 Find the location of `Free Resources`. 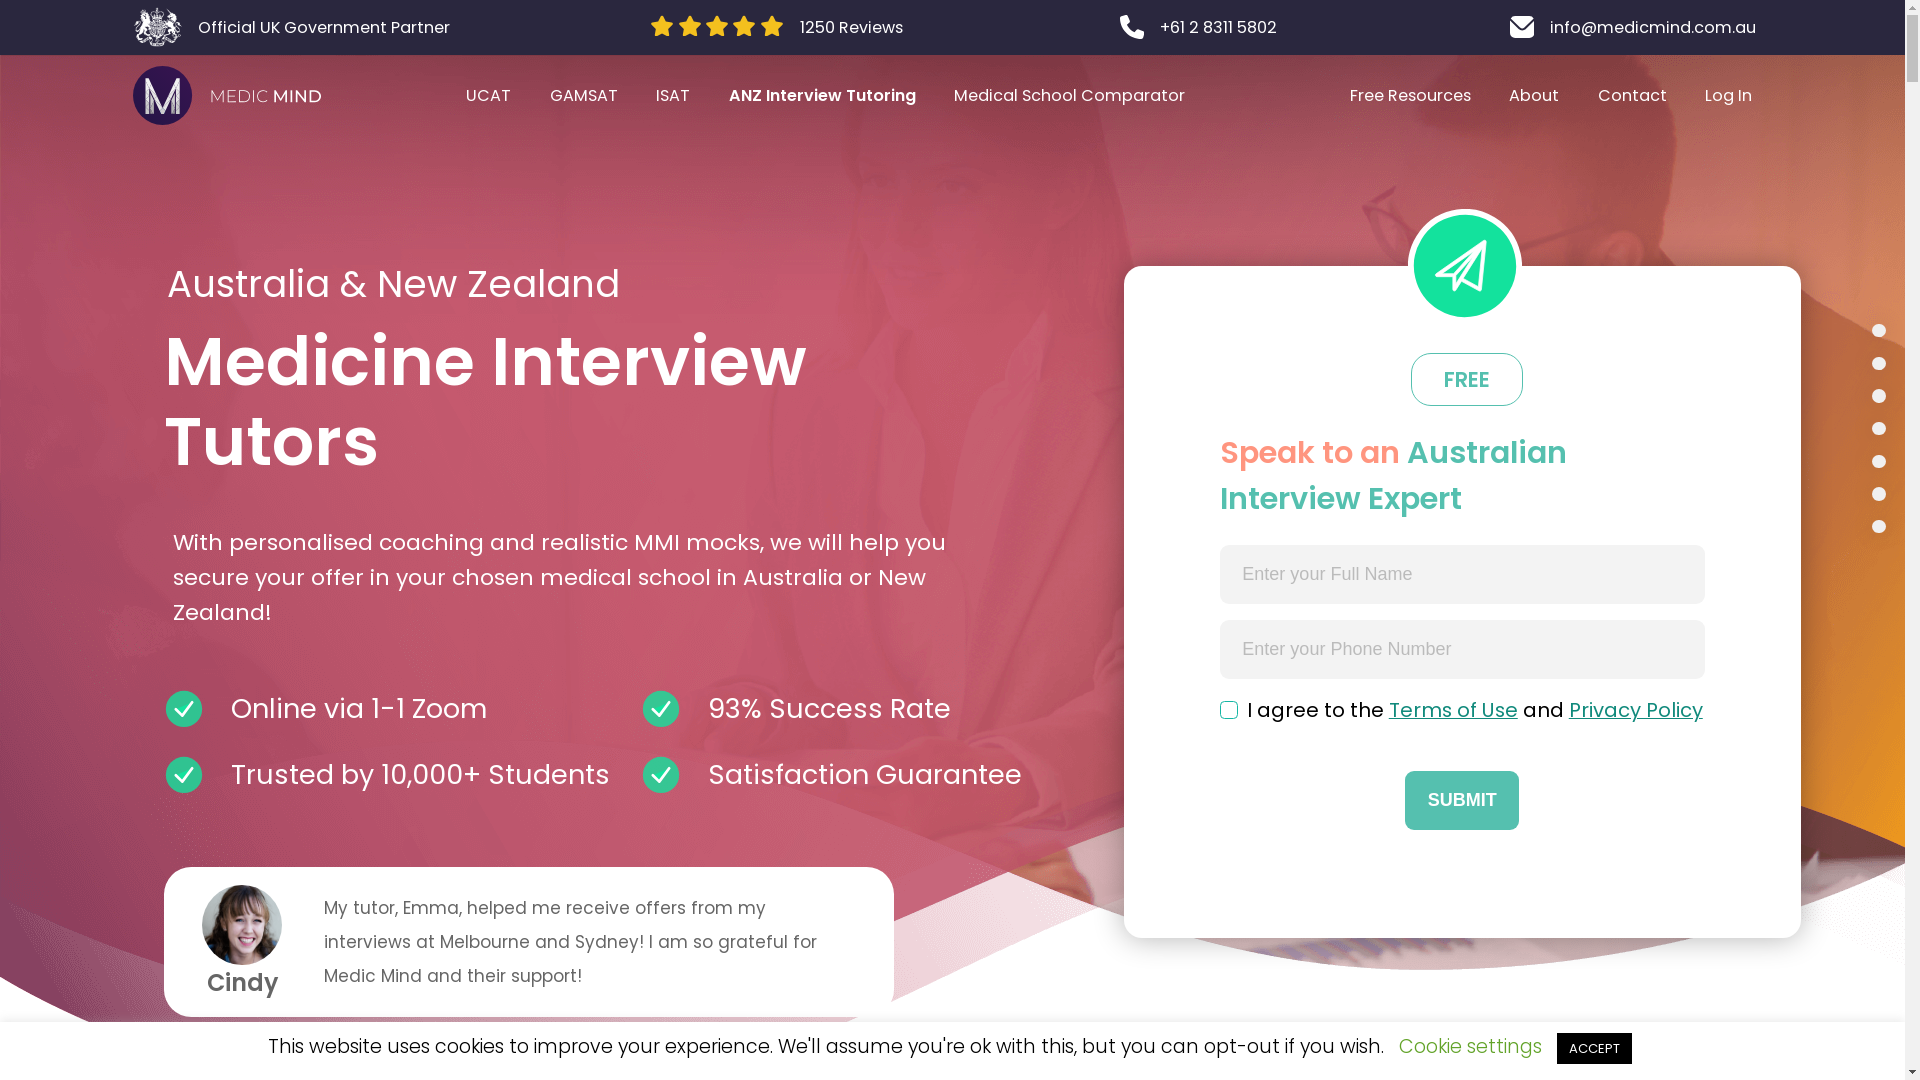

Free Resources is located at coordinates (1410, 96).